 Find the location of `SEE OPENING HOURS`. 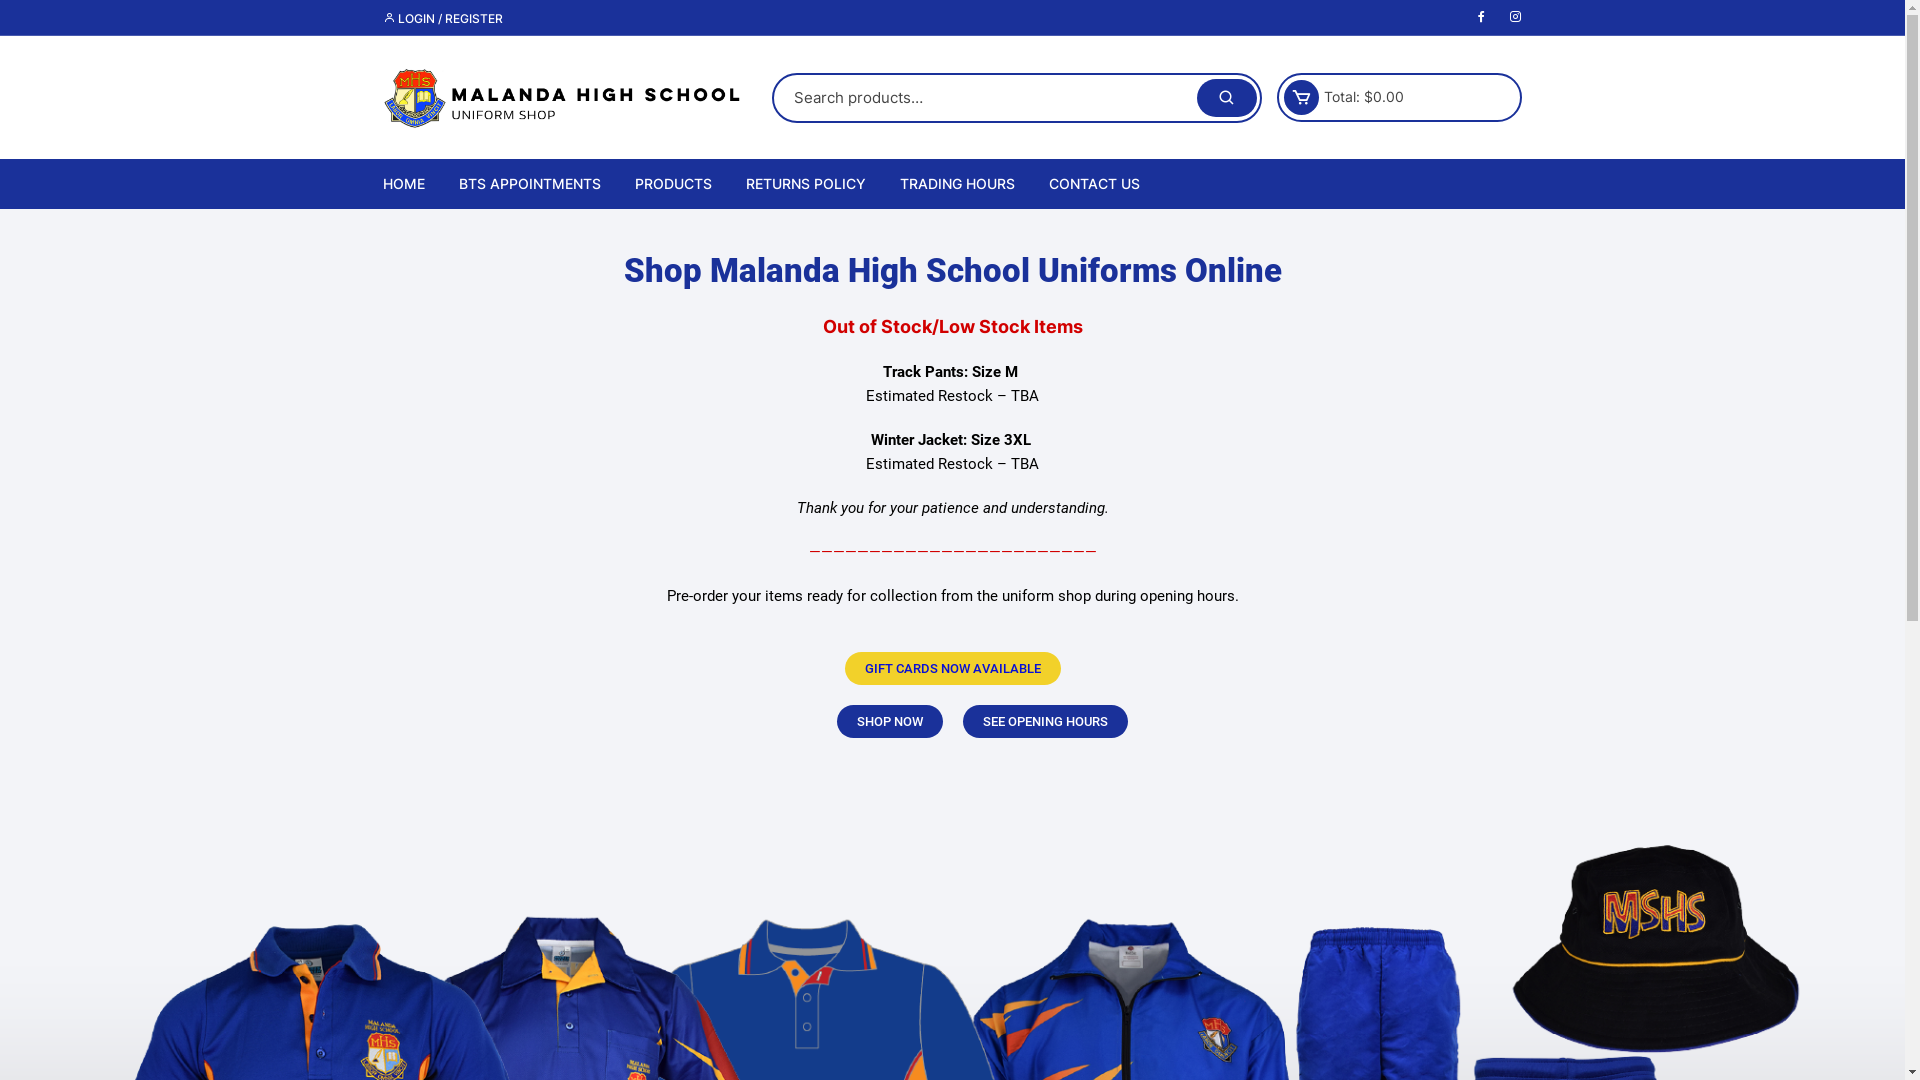

SEE OPENING HOURS is located at coordinates (1044, 722).